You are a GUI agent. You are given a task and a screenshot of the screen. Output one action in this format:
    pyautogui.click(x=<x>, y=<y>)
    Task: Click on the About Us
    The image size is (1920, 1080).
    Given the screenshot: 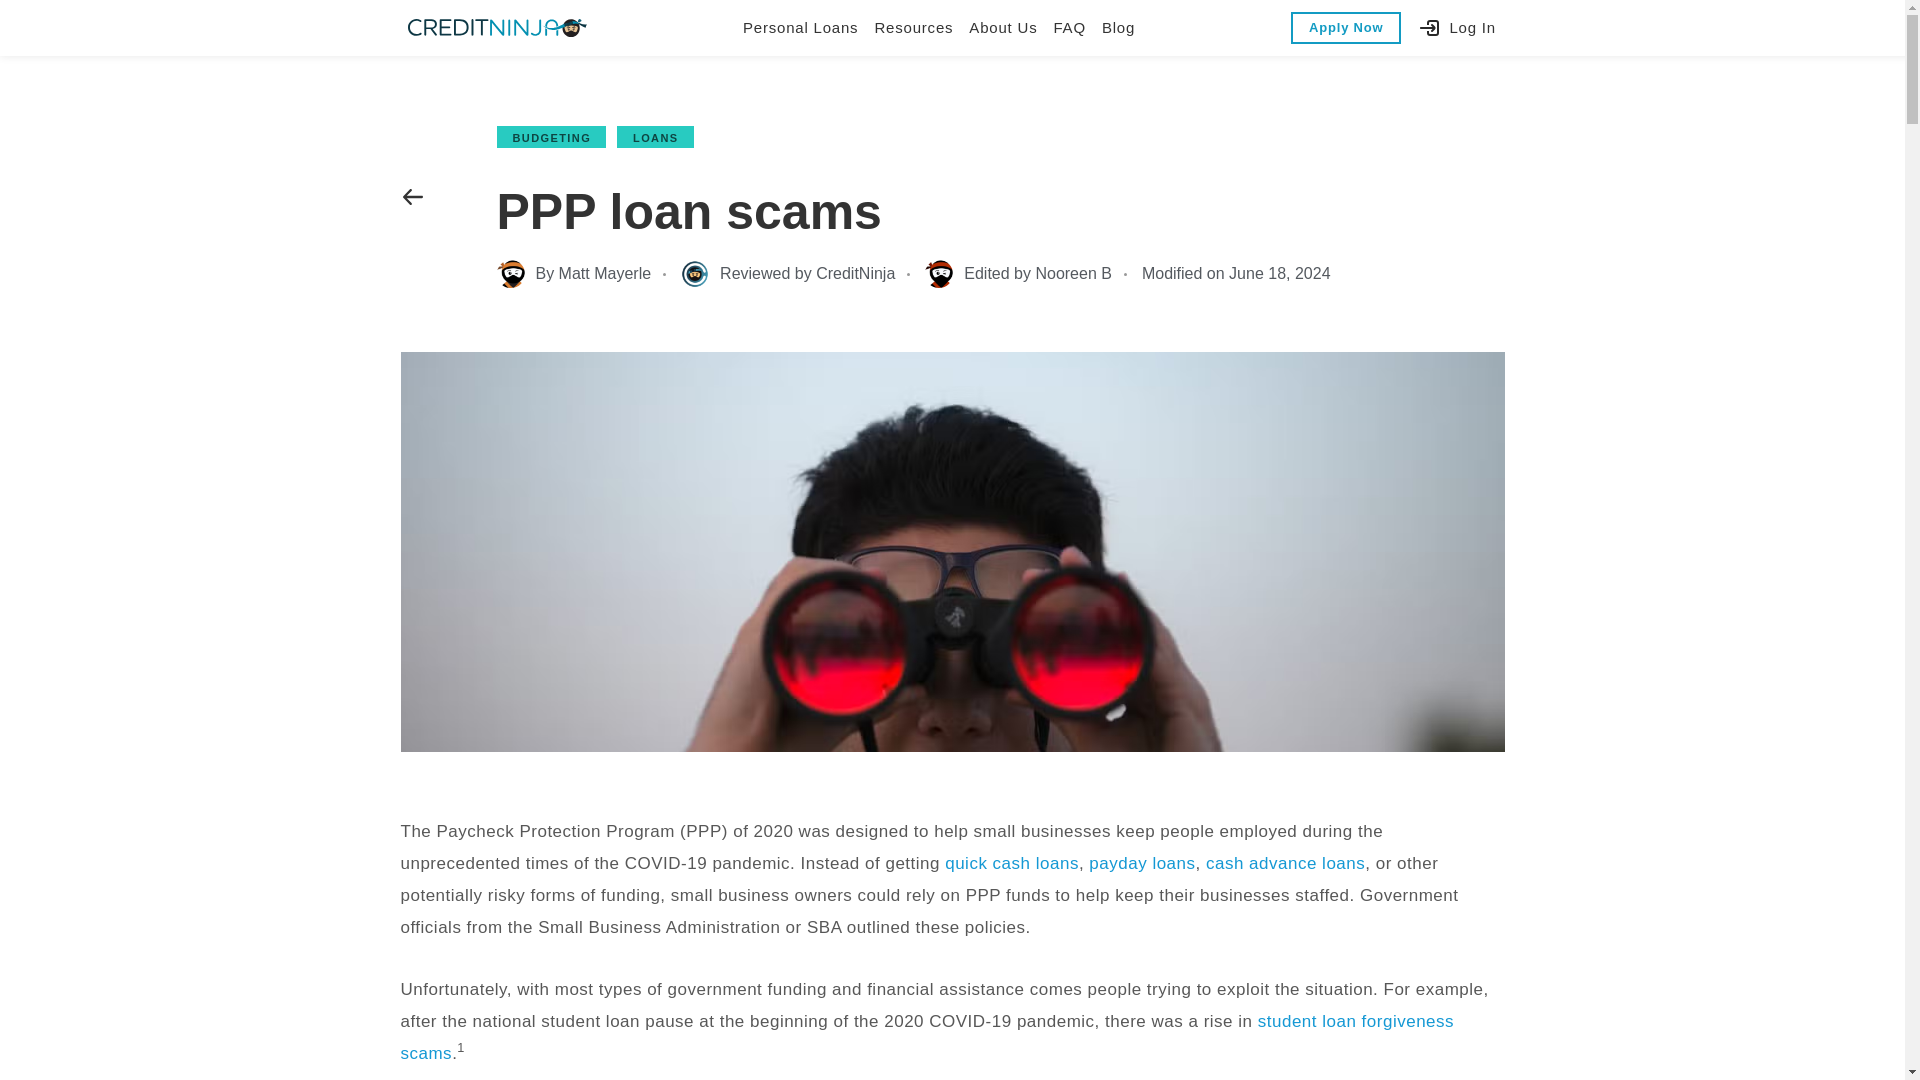 What is the action you would take?
    pyautogui.click(x=1002, y=28)
    